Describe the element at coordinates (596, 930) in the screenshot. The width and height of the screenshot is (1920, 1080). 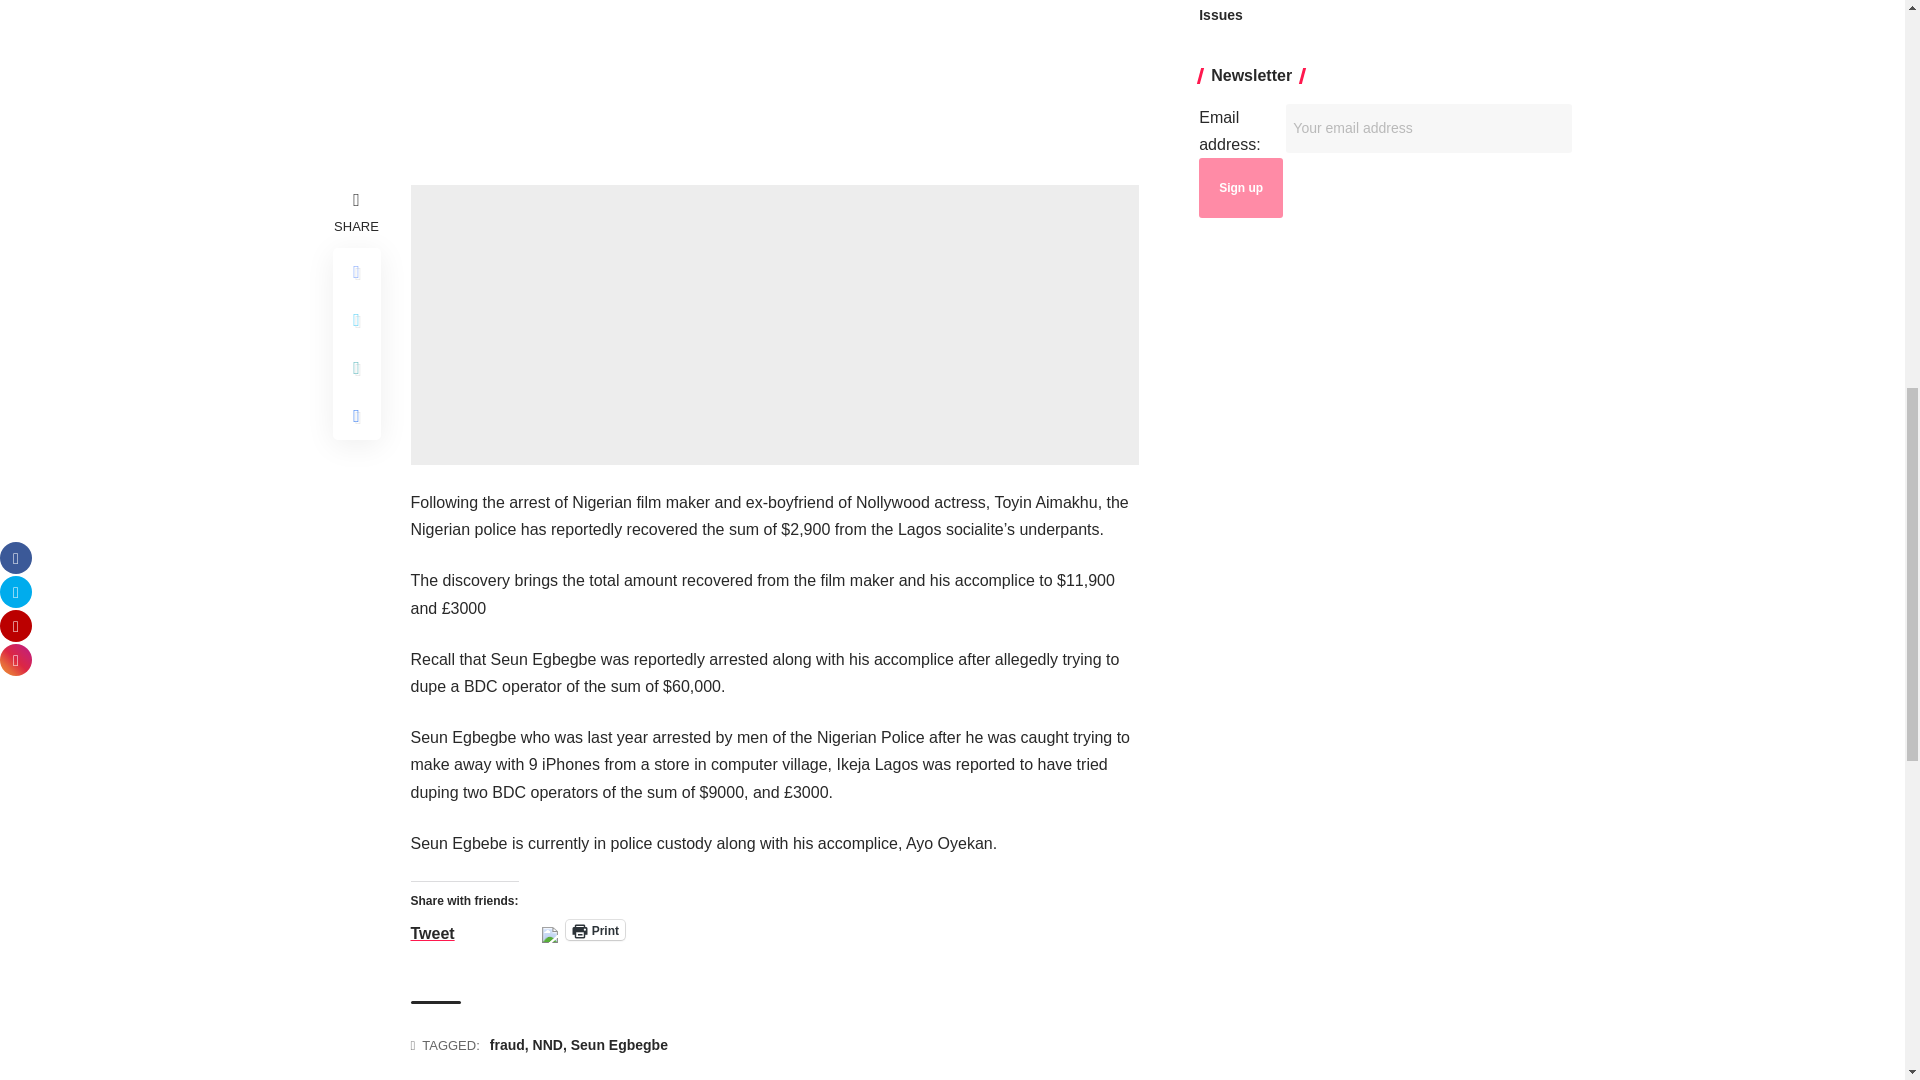
I see `Click to print` at that location.